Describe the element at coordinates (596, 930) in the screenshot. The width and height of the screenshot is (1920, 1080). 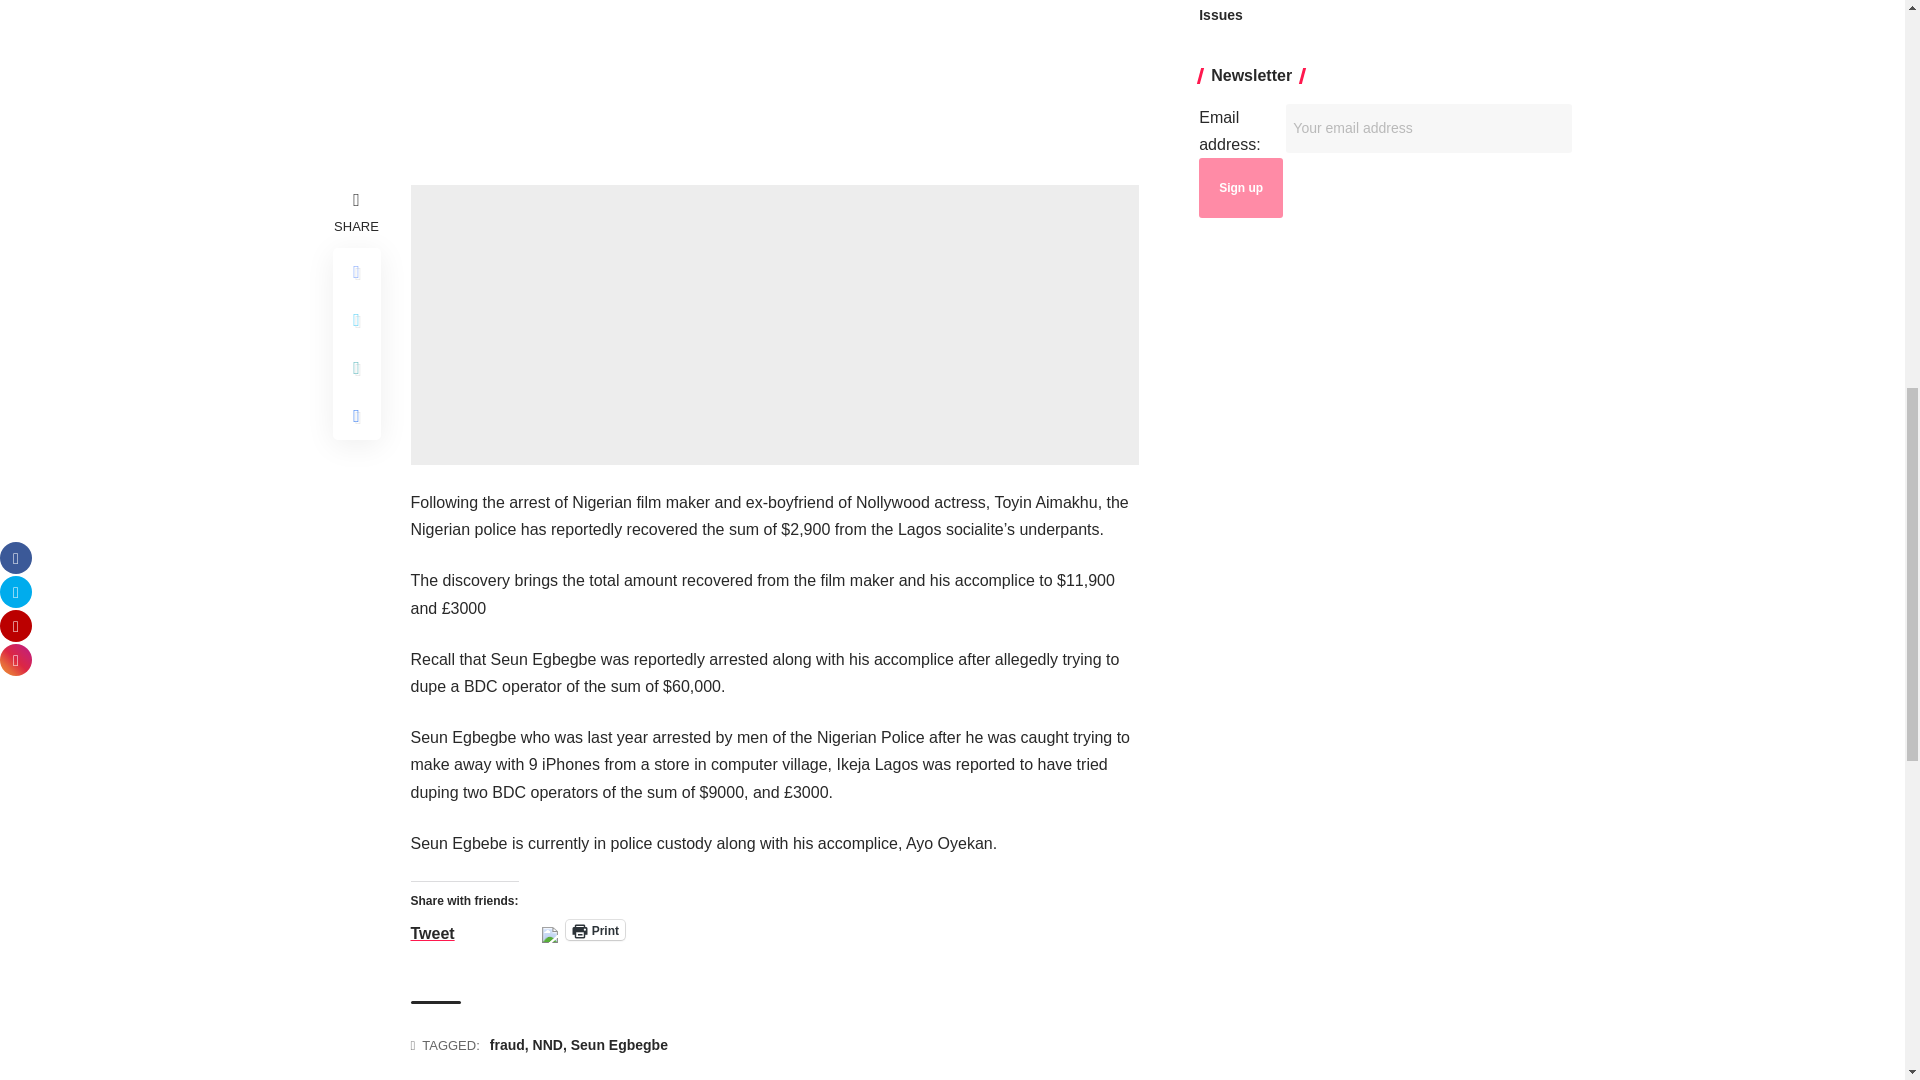
I see `Click to print` at that location.